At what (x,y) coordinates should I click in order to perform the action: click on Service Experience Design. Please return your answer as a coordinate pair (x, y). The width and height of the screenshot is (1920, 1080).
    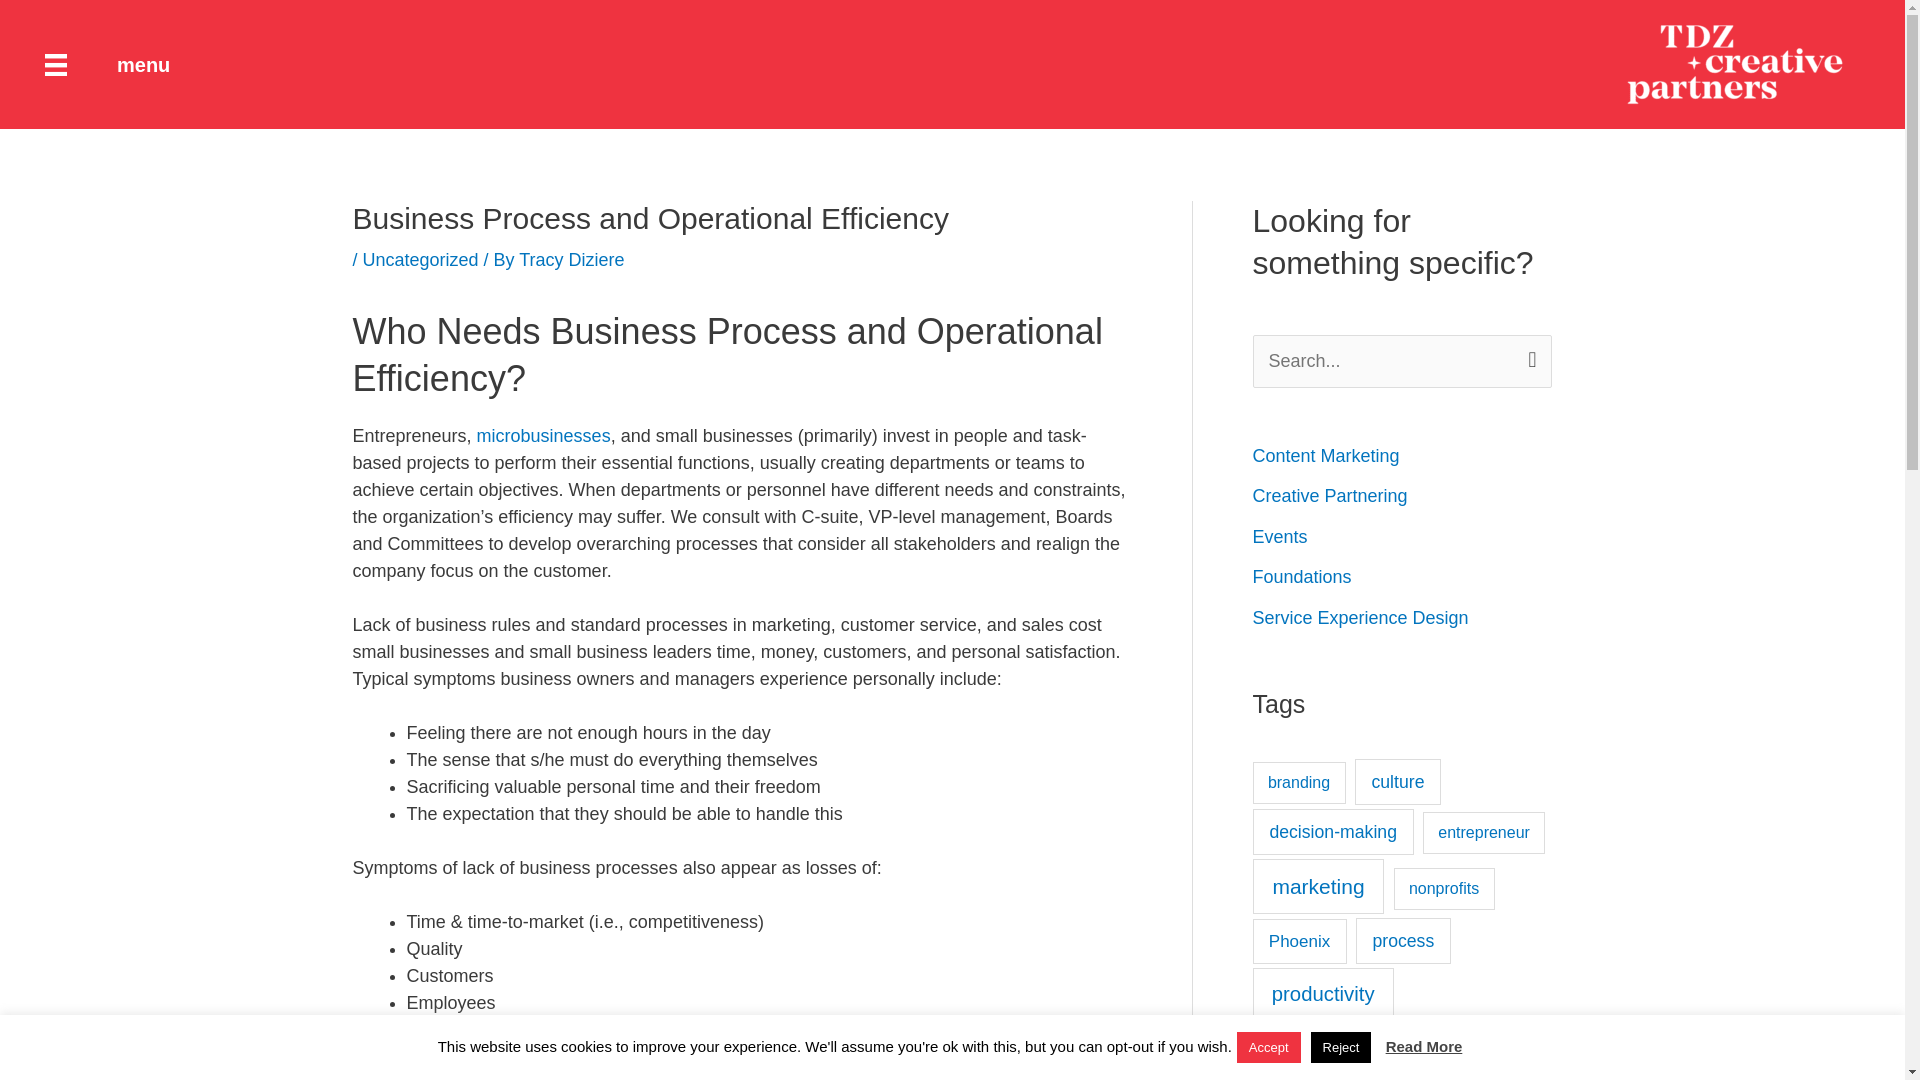
    Looking at the image, I should click on (1360, 618).